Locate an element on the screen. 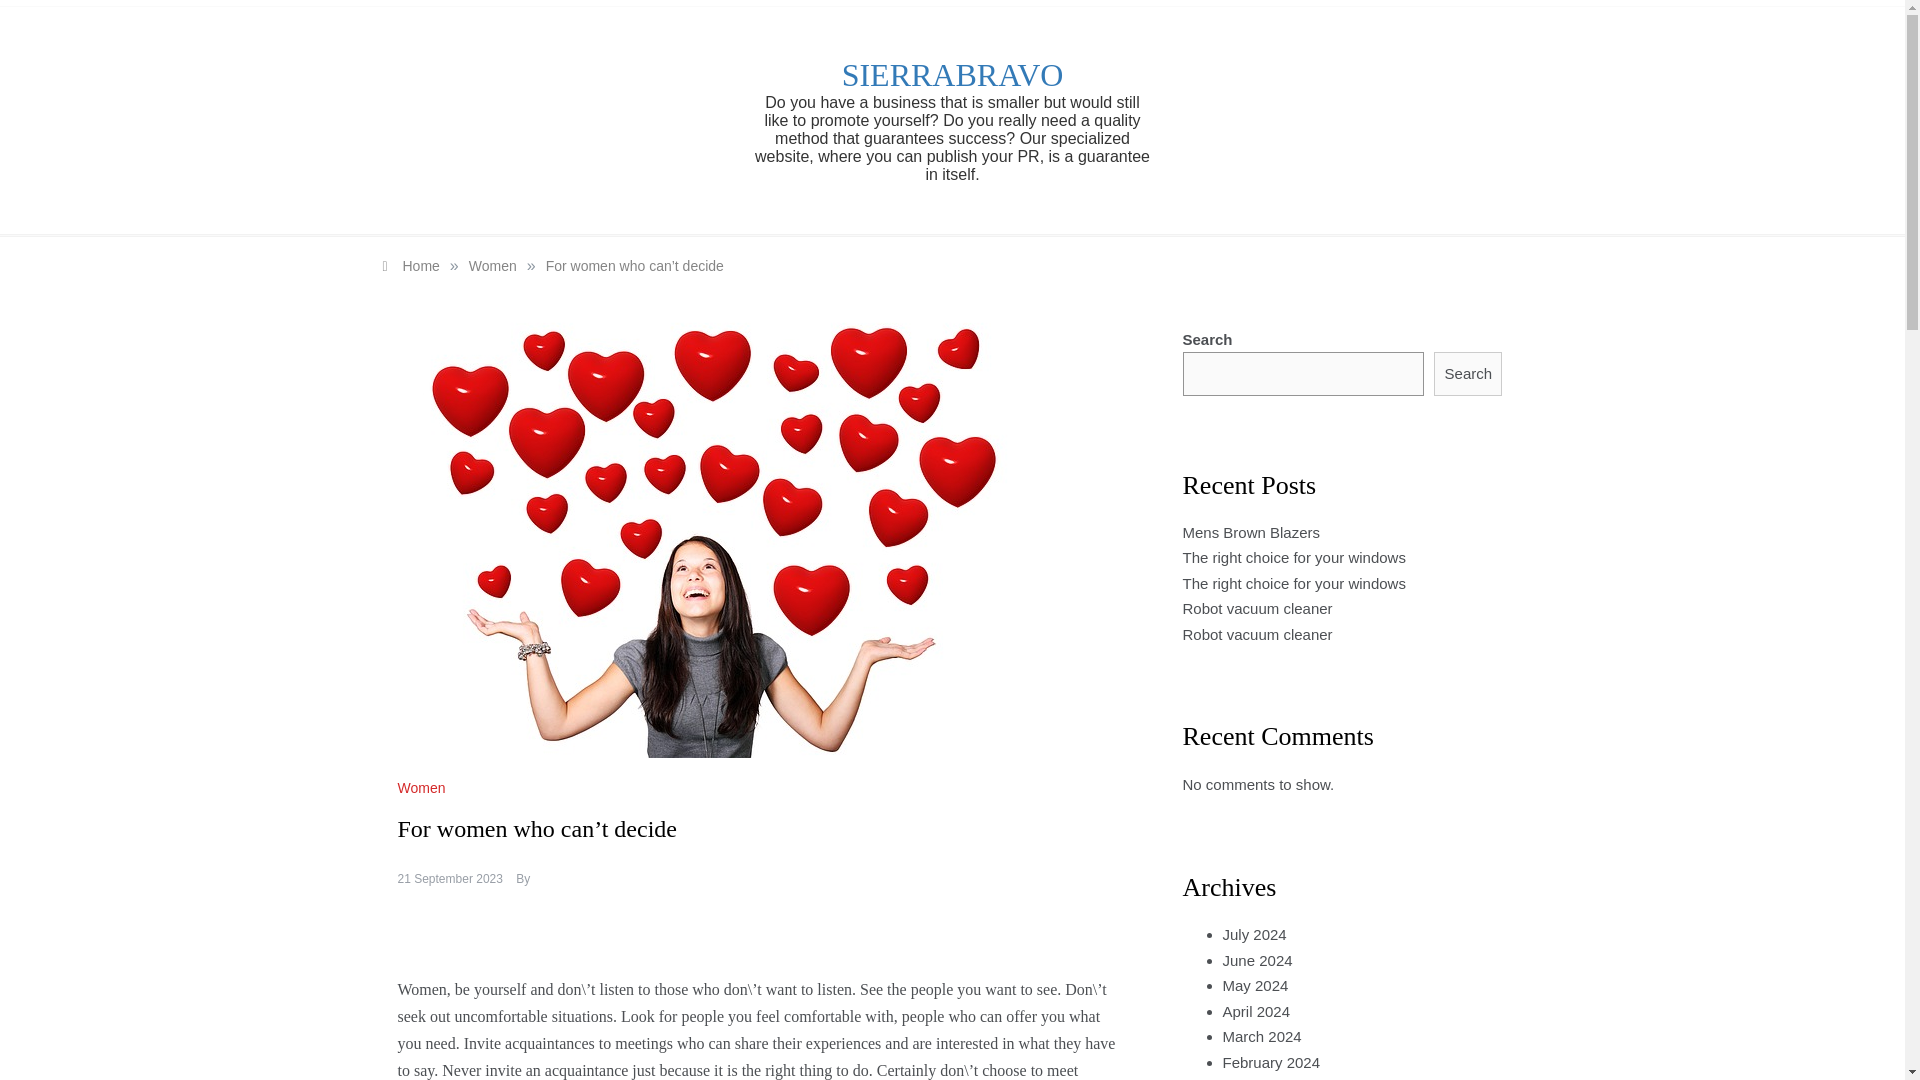  SIERRABRAVO is located at coordinates (952, 74).